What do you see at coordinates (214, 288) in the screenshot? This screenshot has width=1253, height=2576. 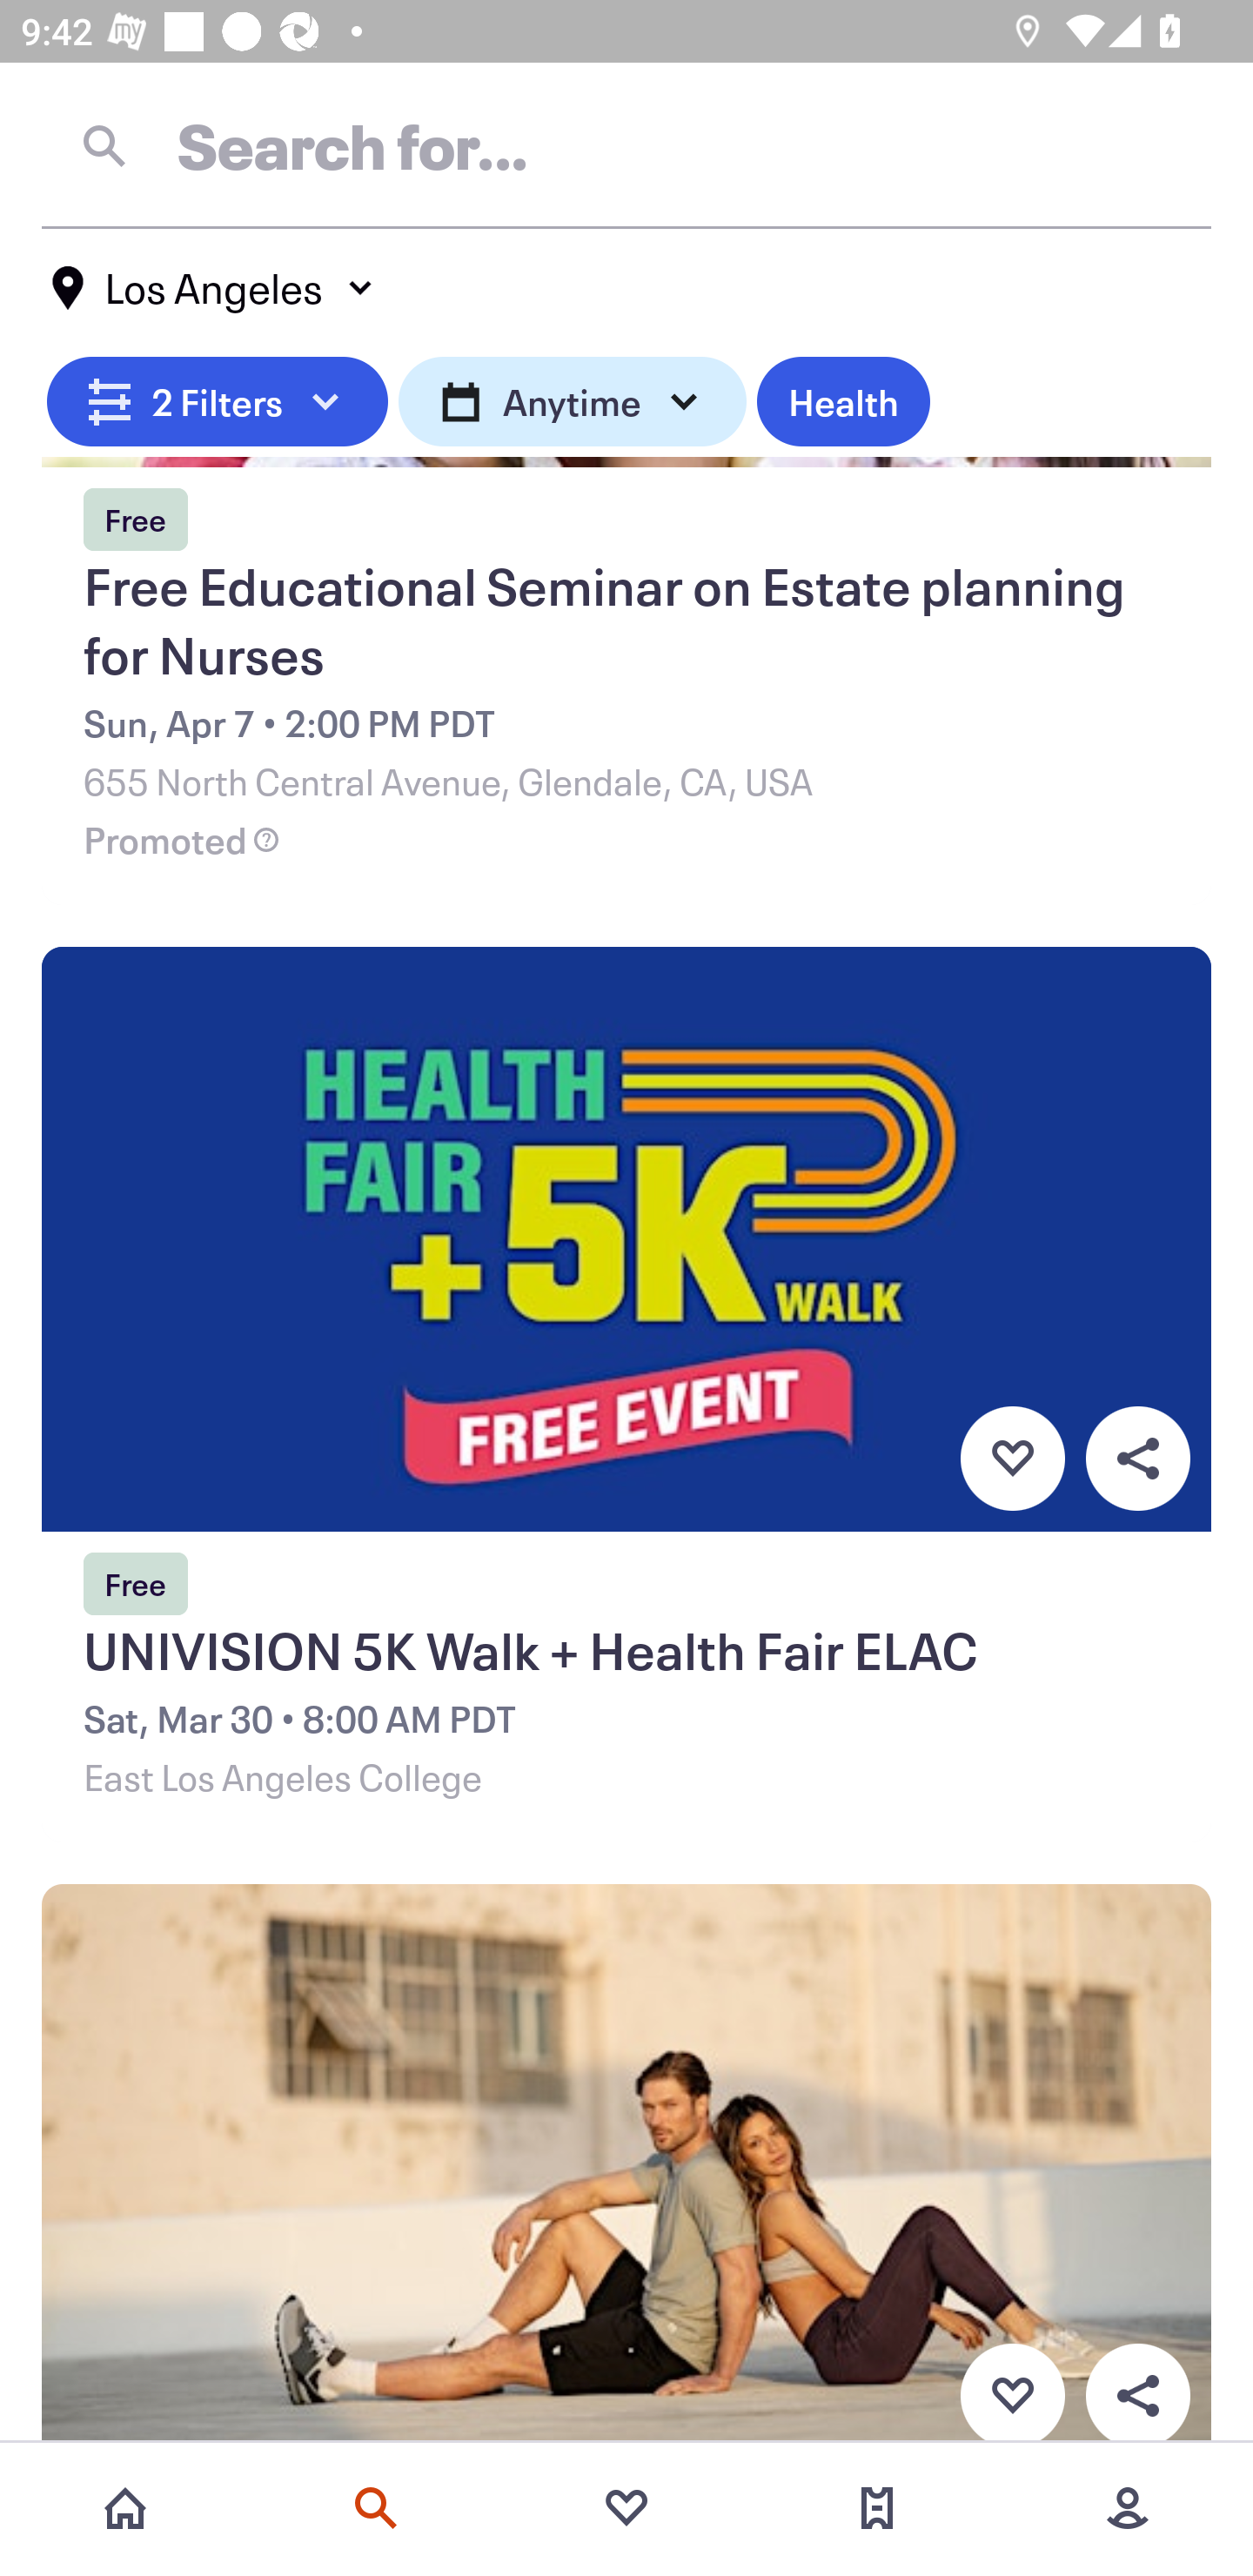 I see `Los Angeles` at bounding box center [214, 288].